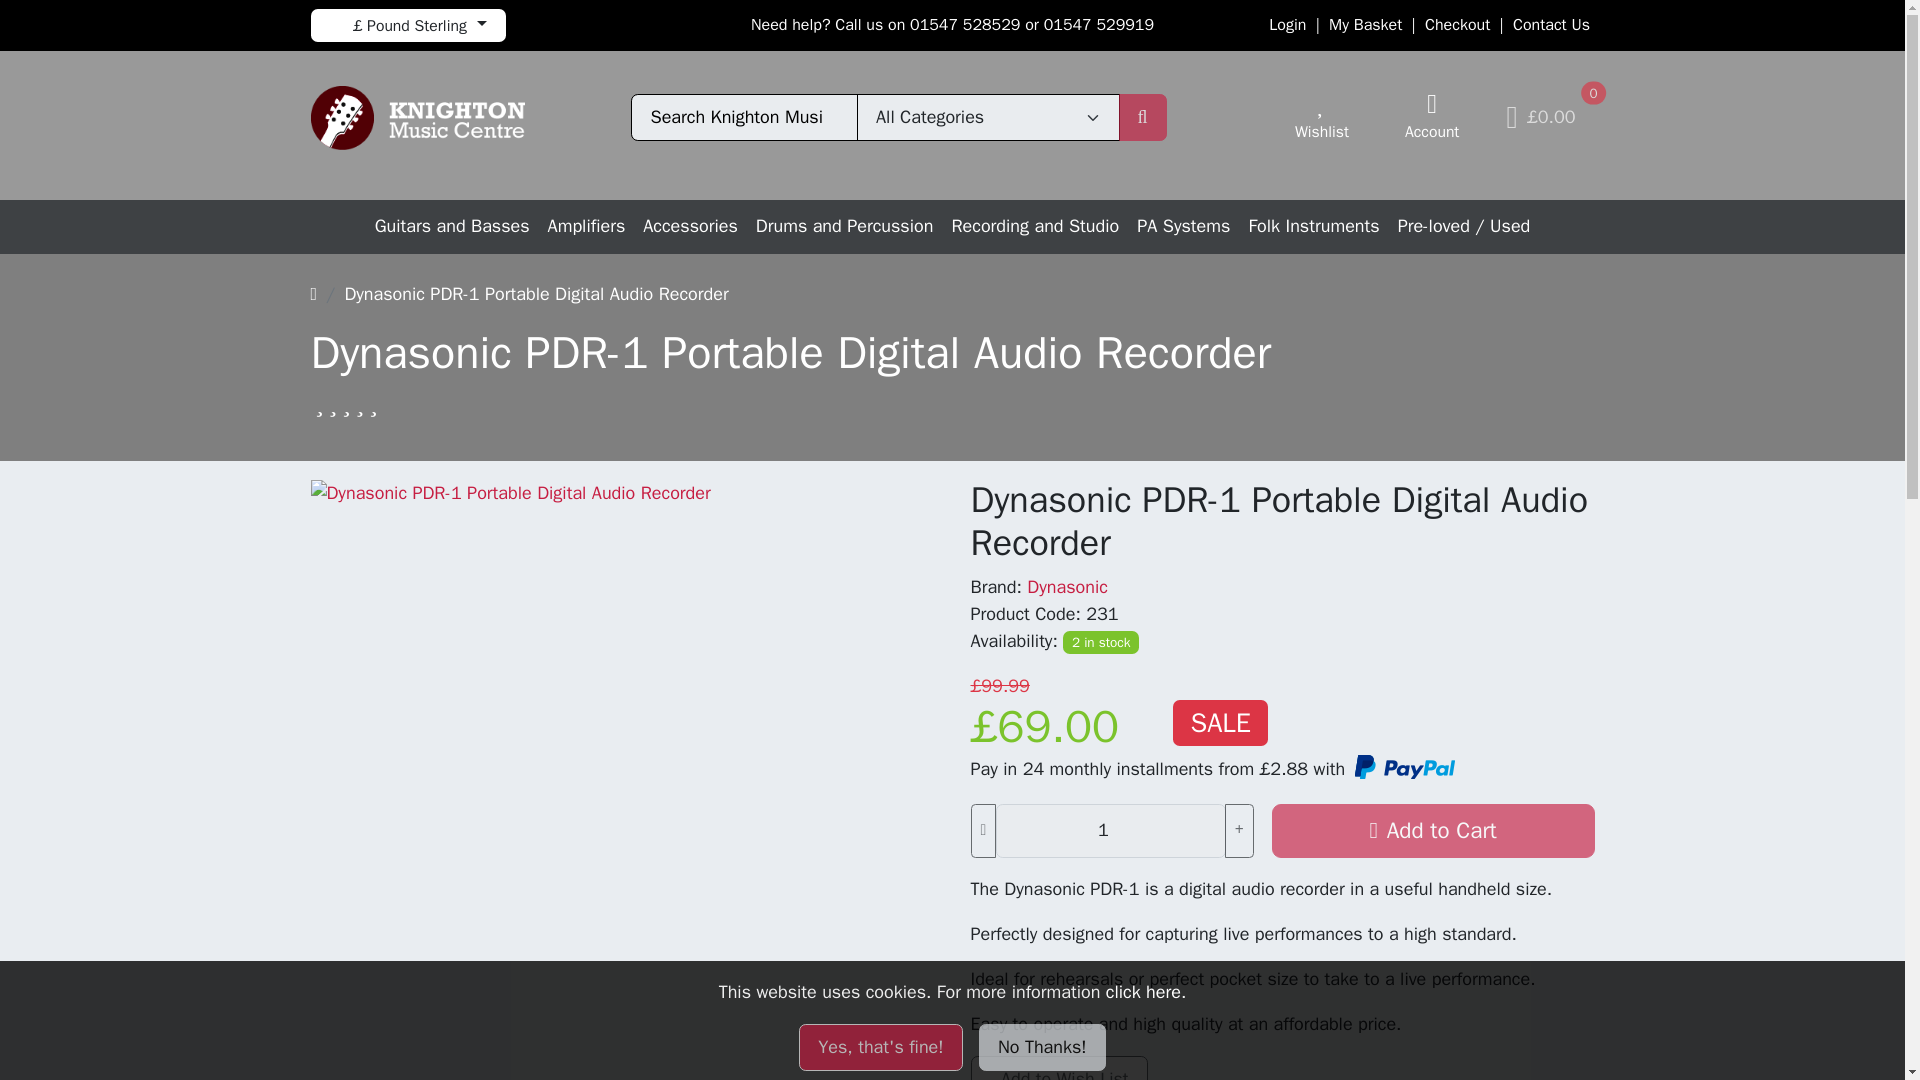  Describe the element at coordinates (406, 25) in the screenshot. I see `Currency` at that location.